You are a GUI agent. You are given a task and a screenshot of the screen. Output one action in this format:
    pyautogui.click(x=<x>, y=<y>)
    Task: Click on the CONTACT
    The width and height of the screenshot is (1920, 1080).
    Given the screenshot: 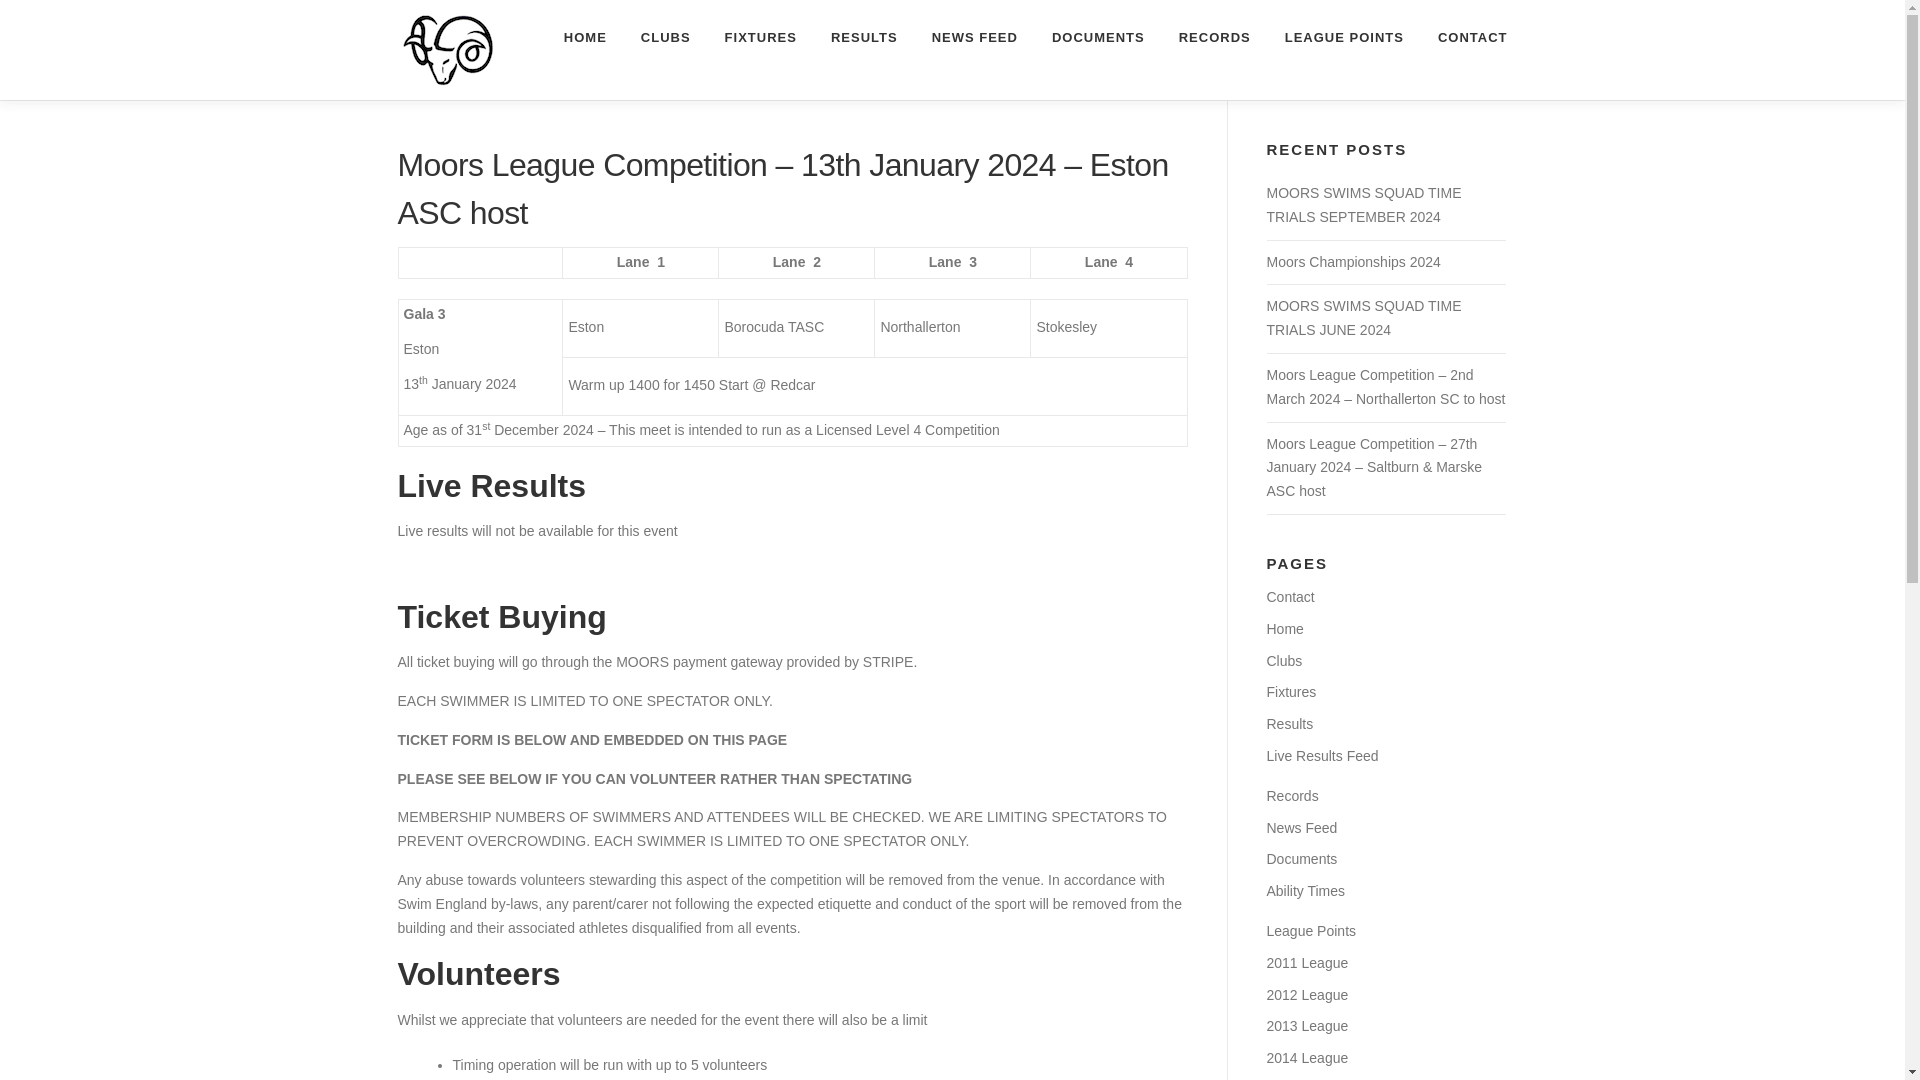 What is the action you would take?
    pyautogui.click(x=1464, y=37)
    